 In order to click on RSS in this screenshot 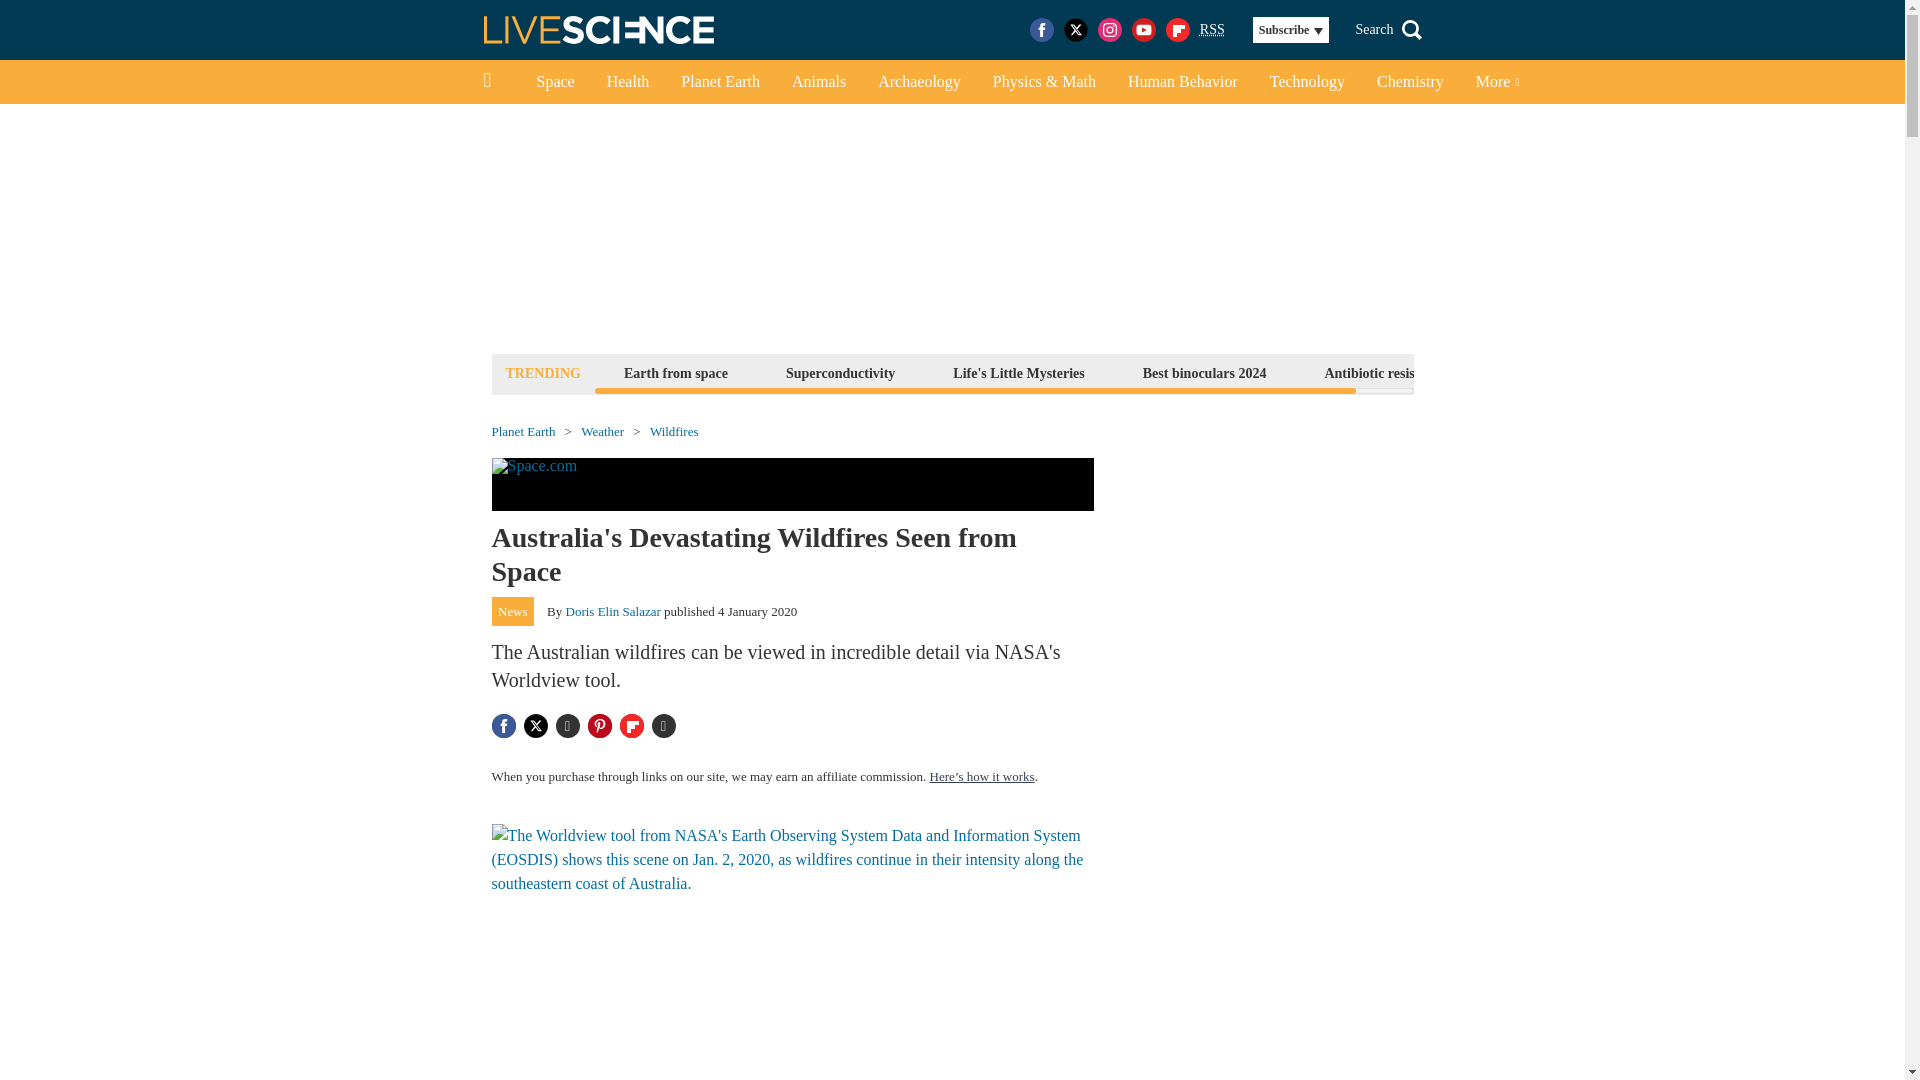, I will do `click(1212, 30)`.